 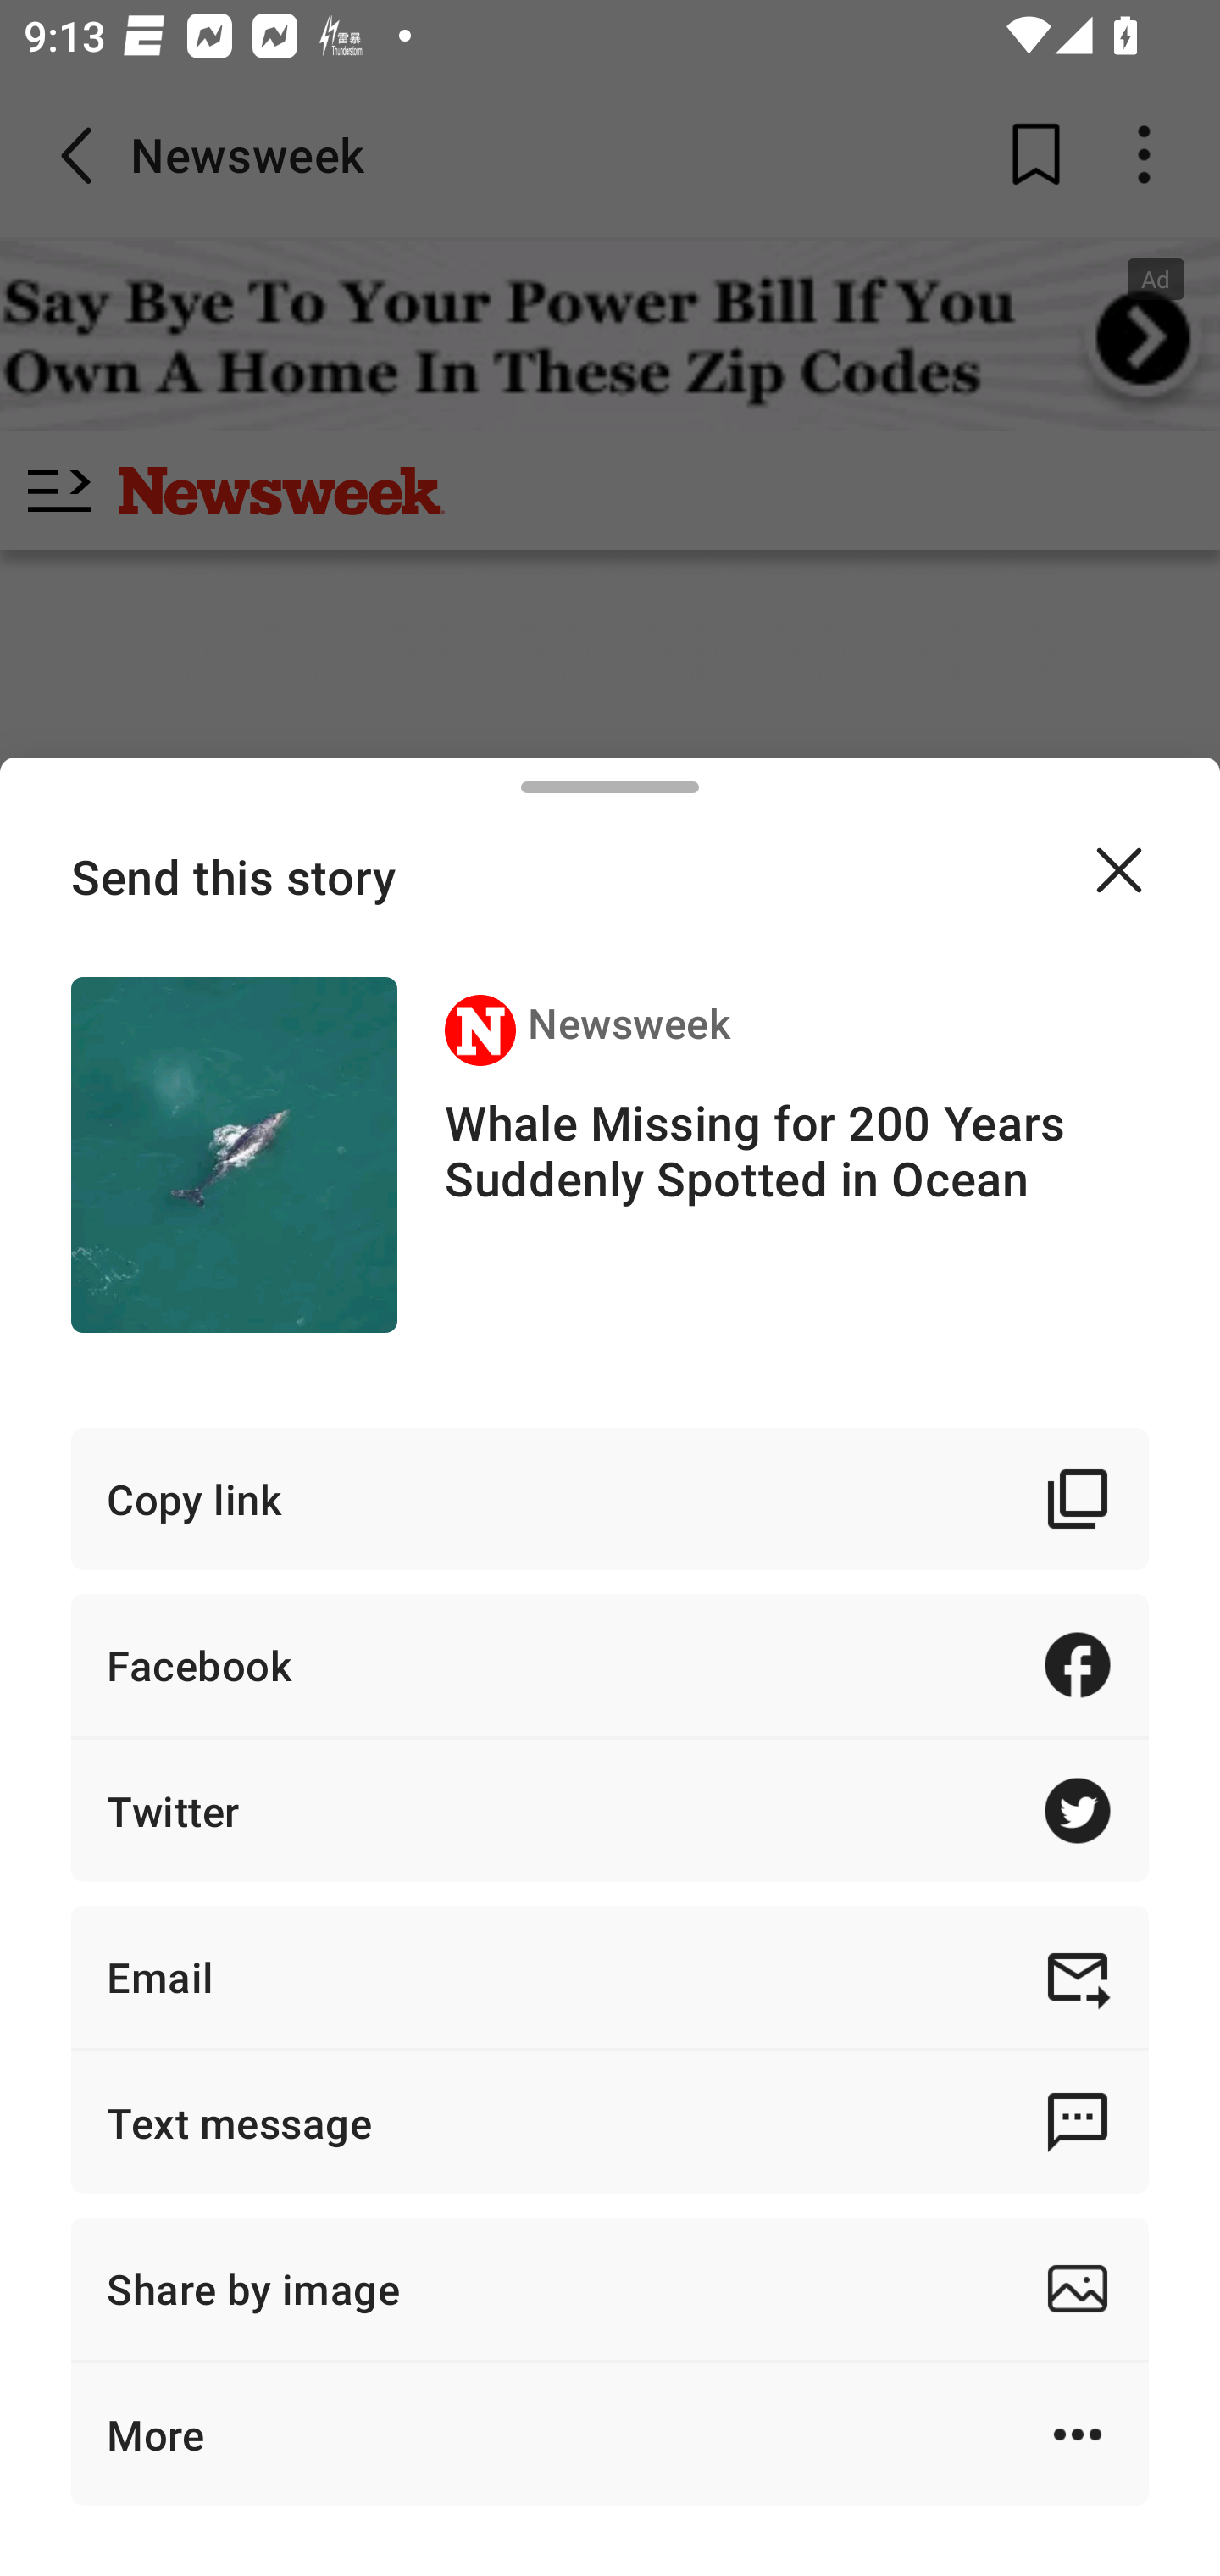 What do you see at coordinates (610, 2434) in the screenshot?
I see `More` at bounding box center [610, 2434].